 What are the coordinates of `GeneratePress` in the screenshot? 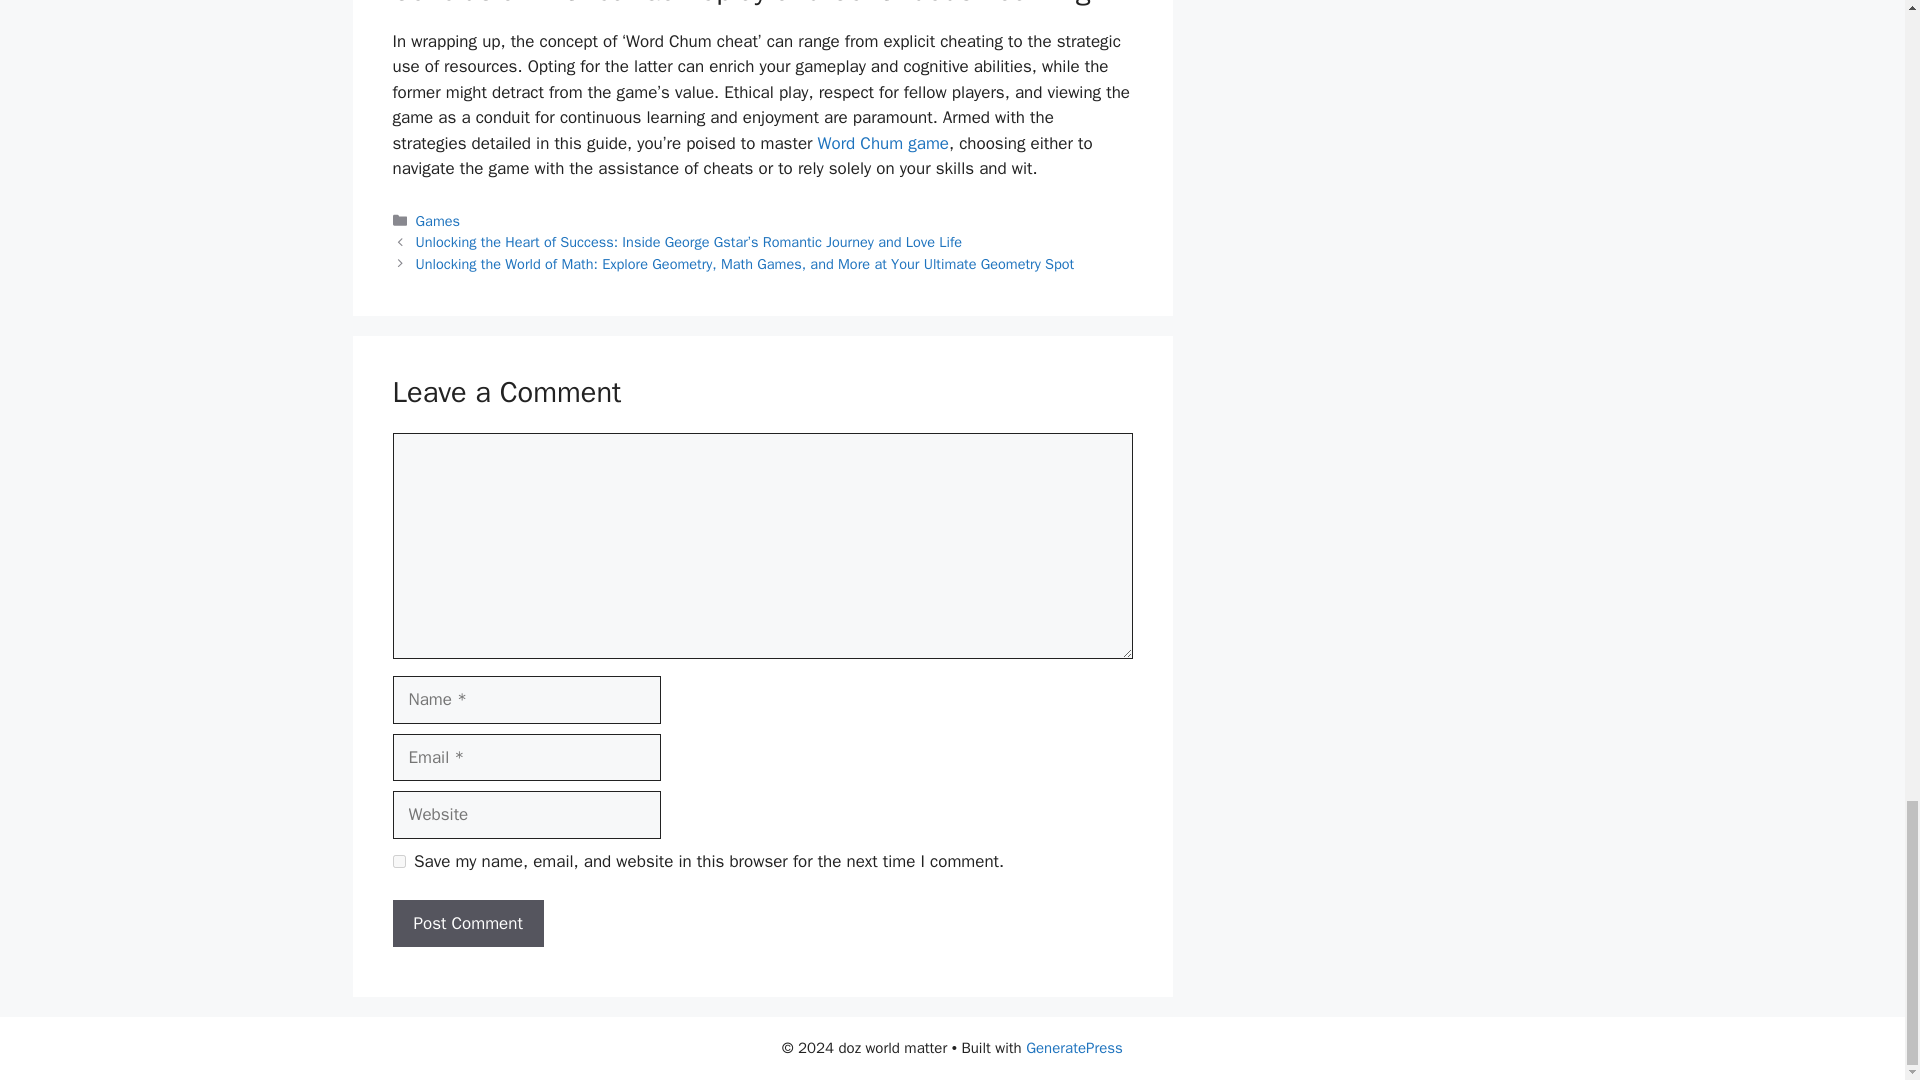 It's located at (1074, 1048).